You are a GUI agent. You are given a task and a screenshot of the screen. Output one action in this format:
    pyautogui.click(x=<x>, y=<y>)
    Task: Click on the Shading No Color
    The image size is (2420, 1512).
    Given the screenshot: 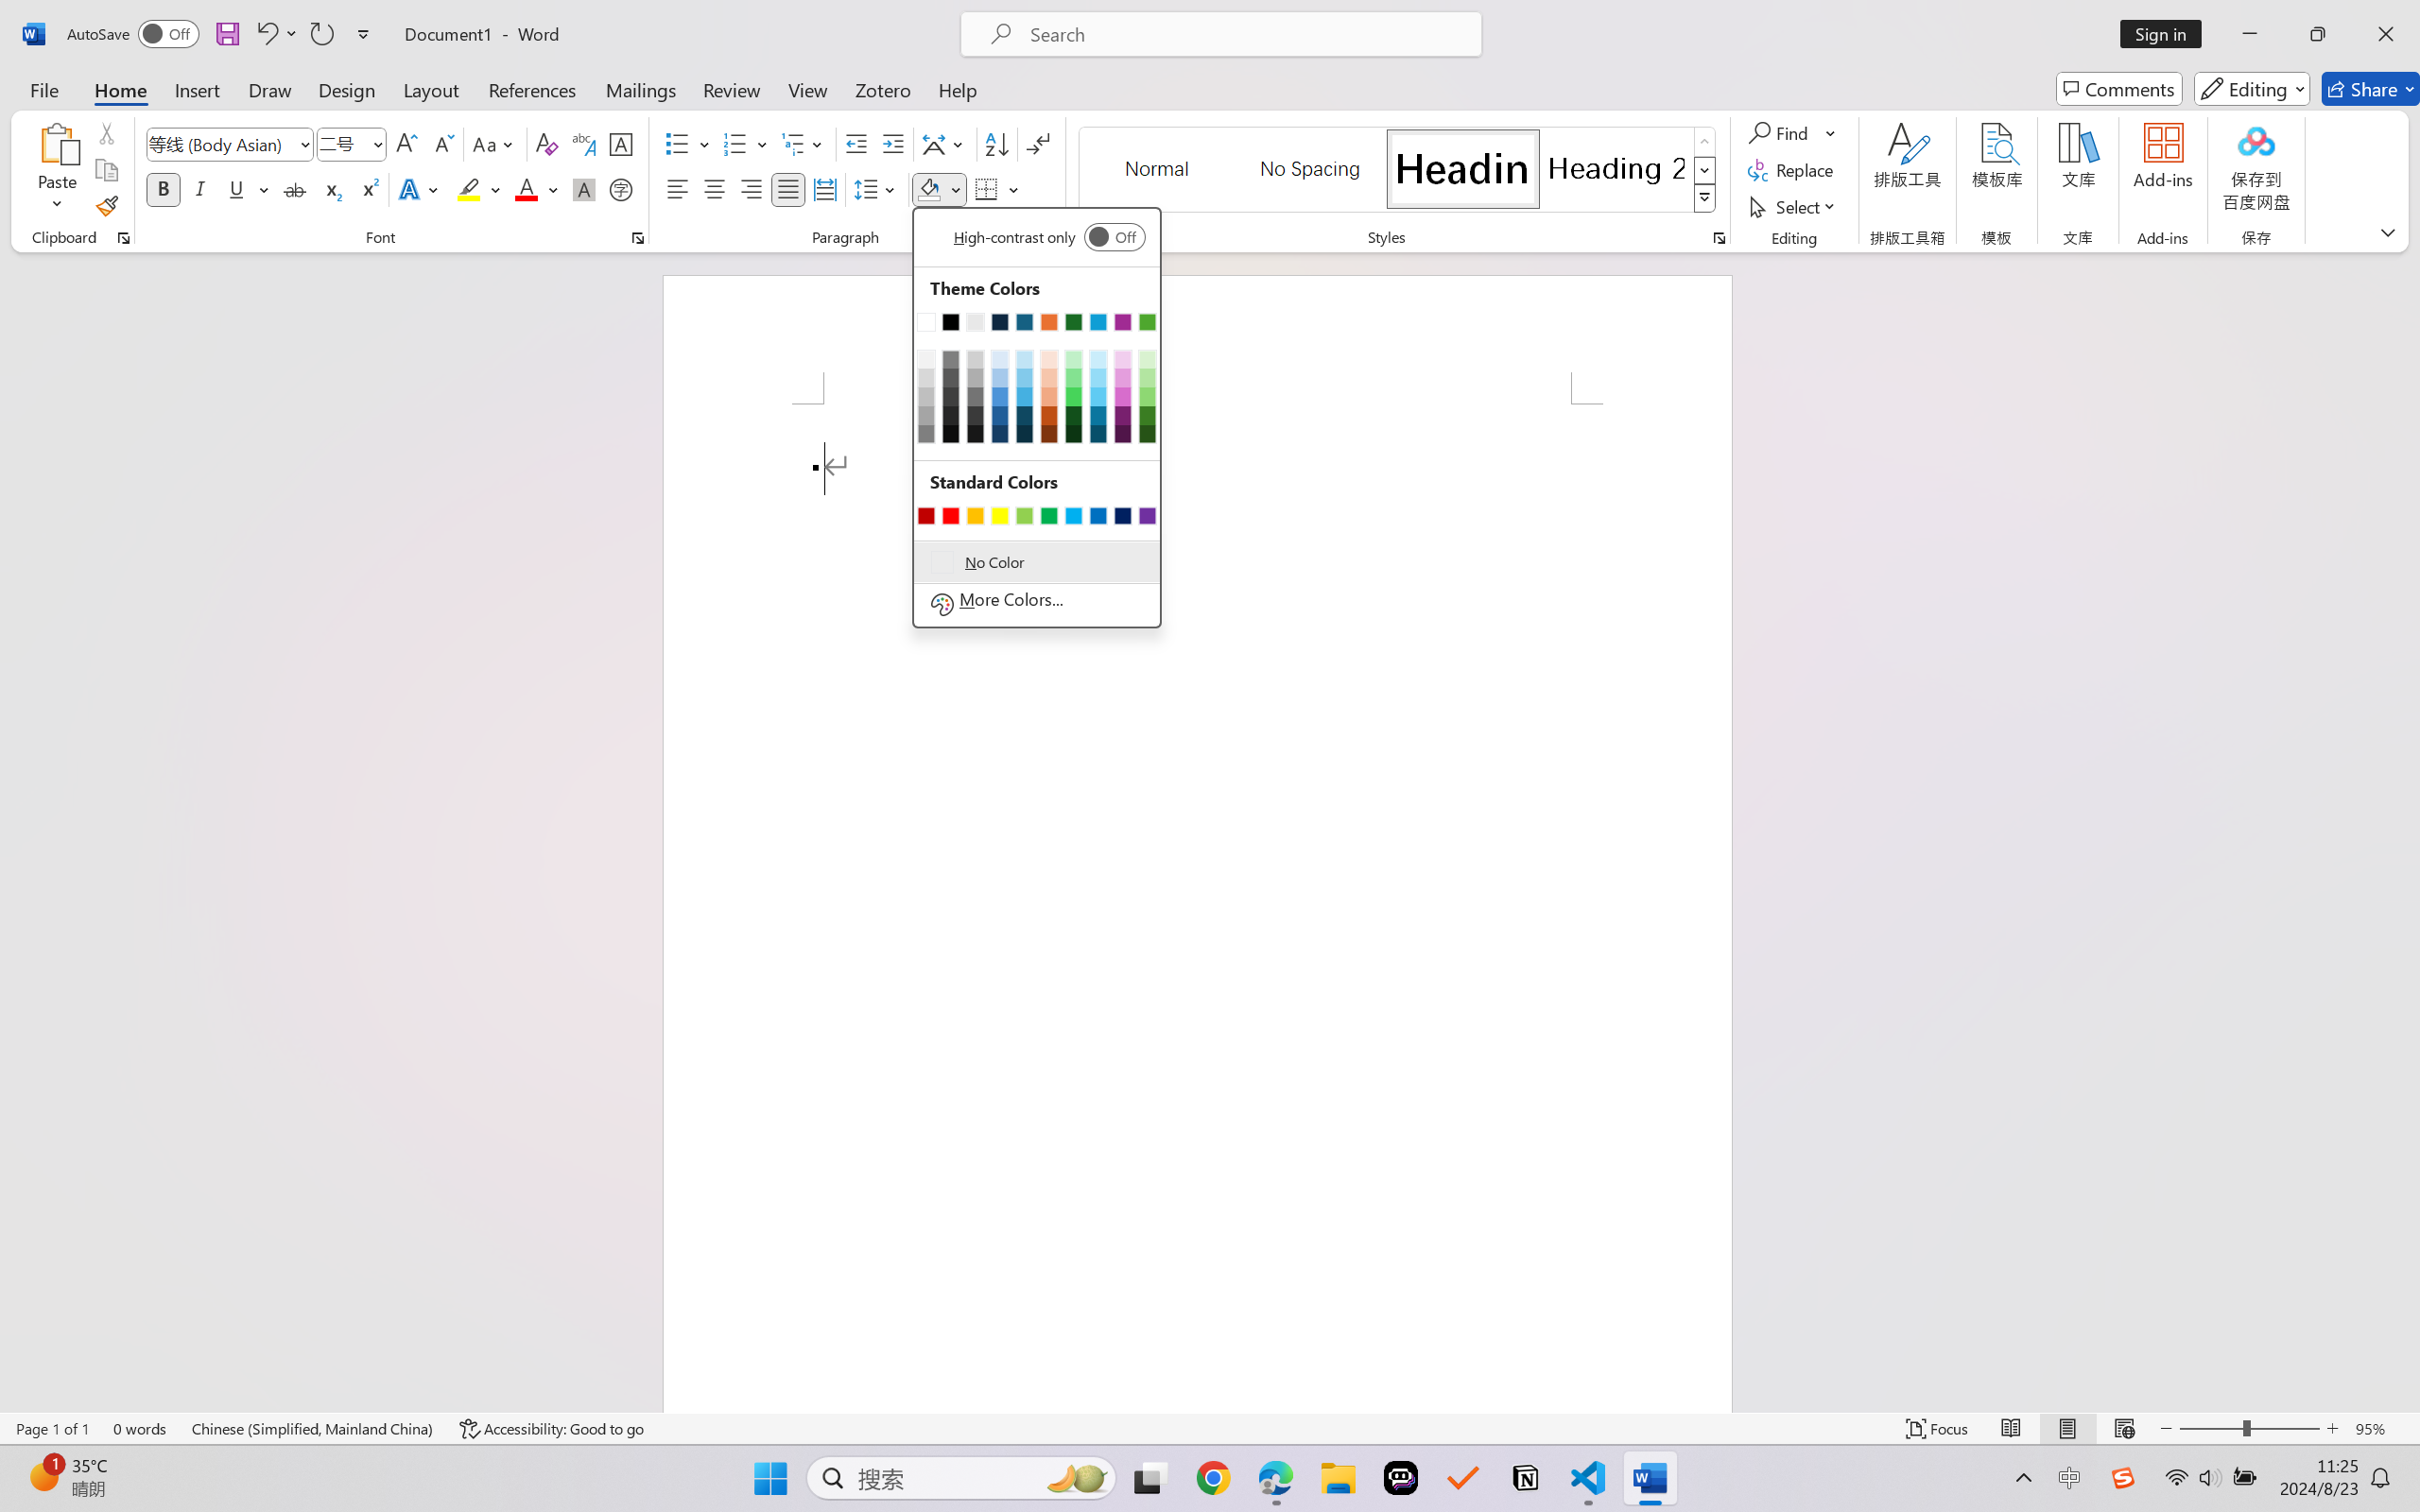 What is the action you would take?
    pyautogui.click(x=928, y=189)
    